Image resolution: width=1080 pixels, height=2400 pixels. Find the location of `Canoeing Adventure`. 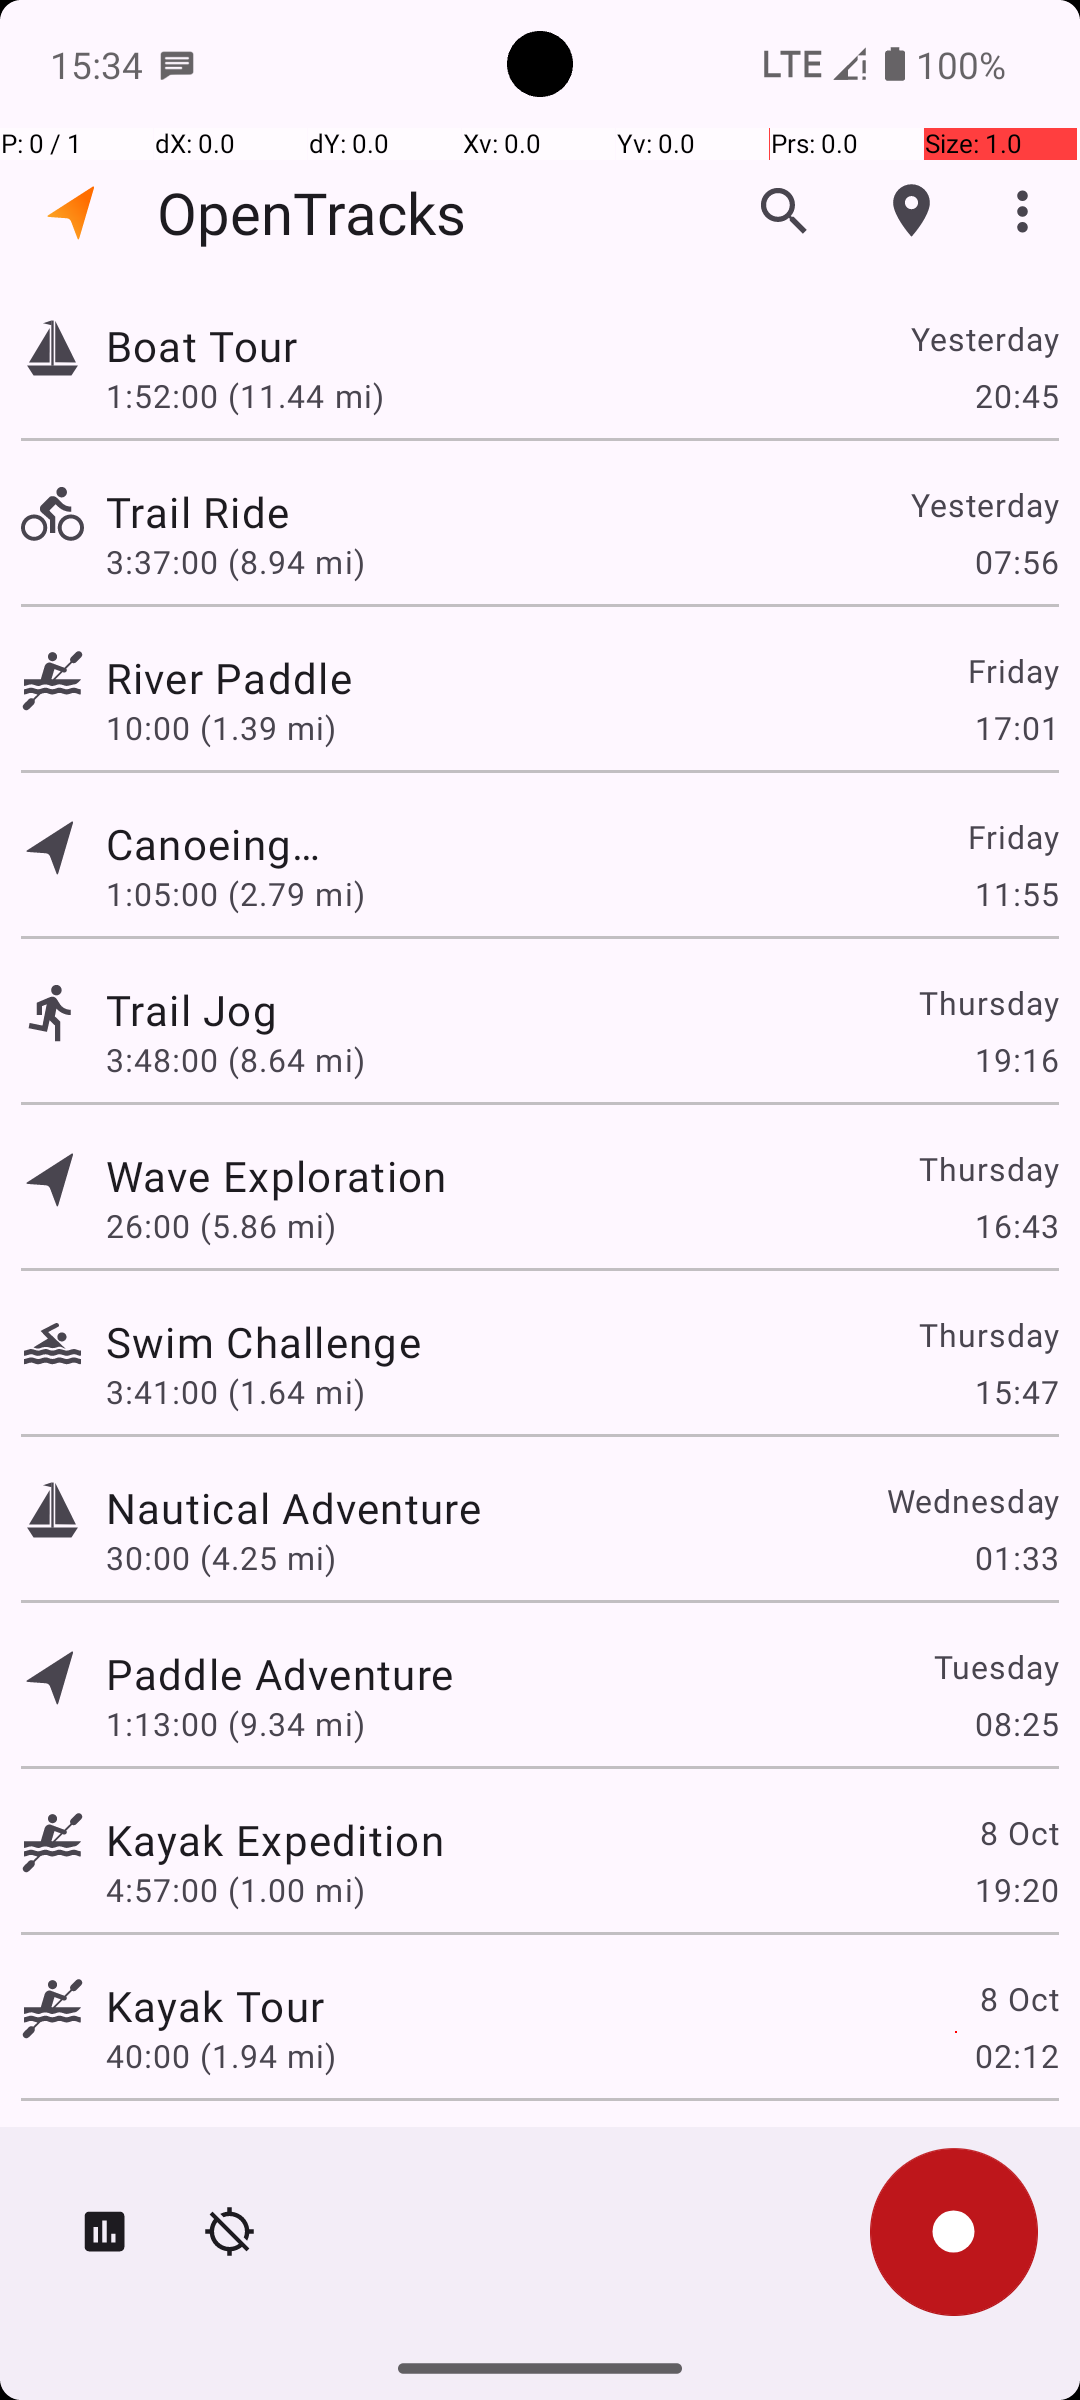

Canoeing Adventure is located at coordinates (215, 844).